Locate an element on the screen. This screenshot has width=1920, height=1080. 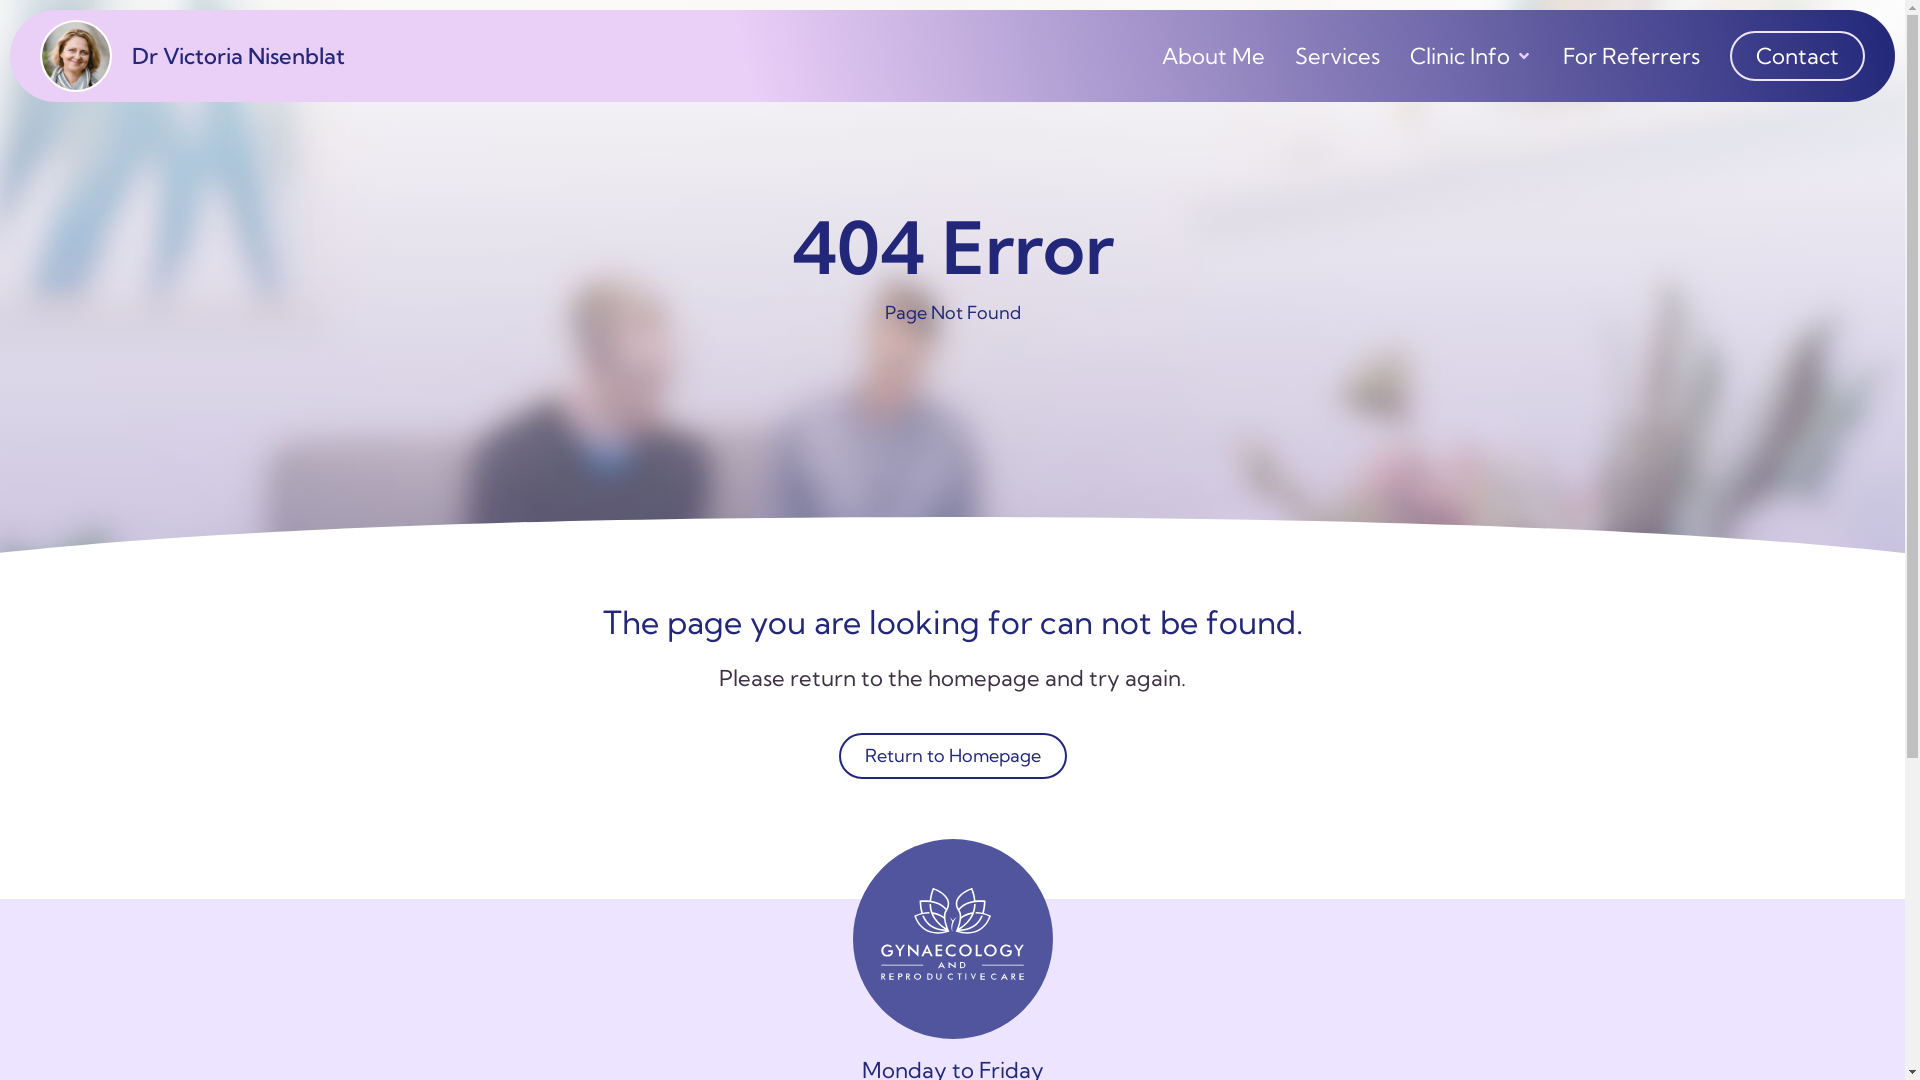
Services is located at coordinates (1338, 56).